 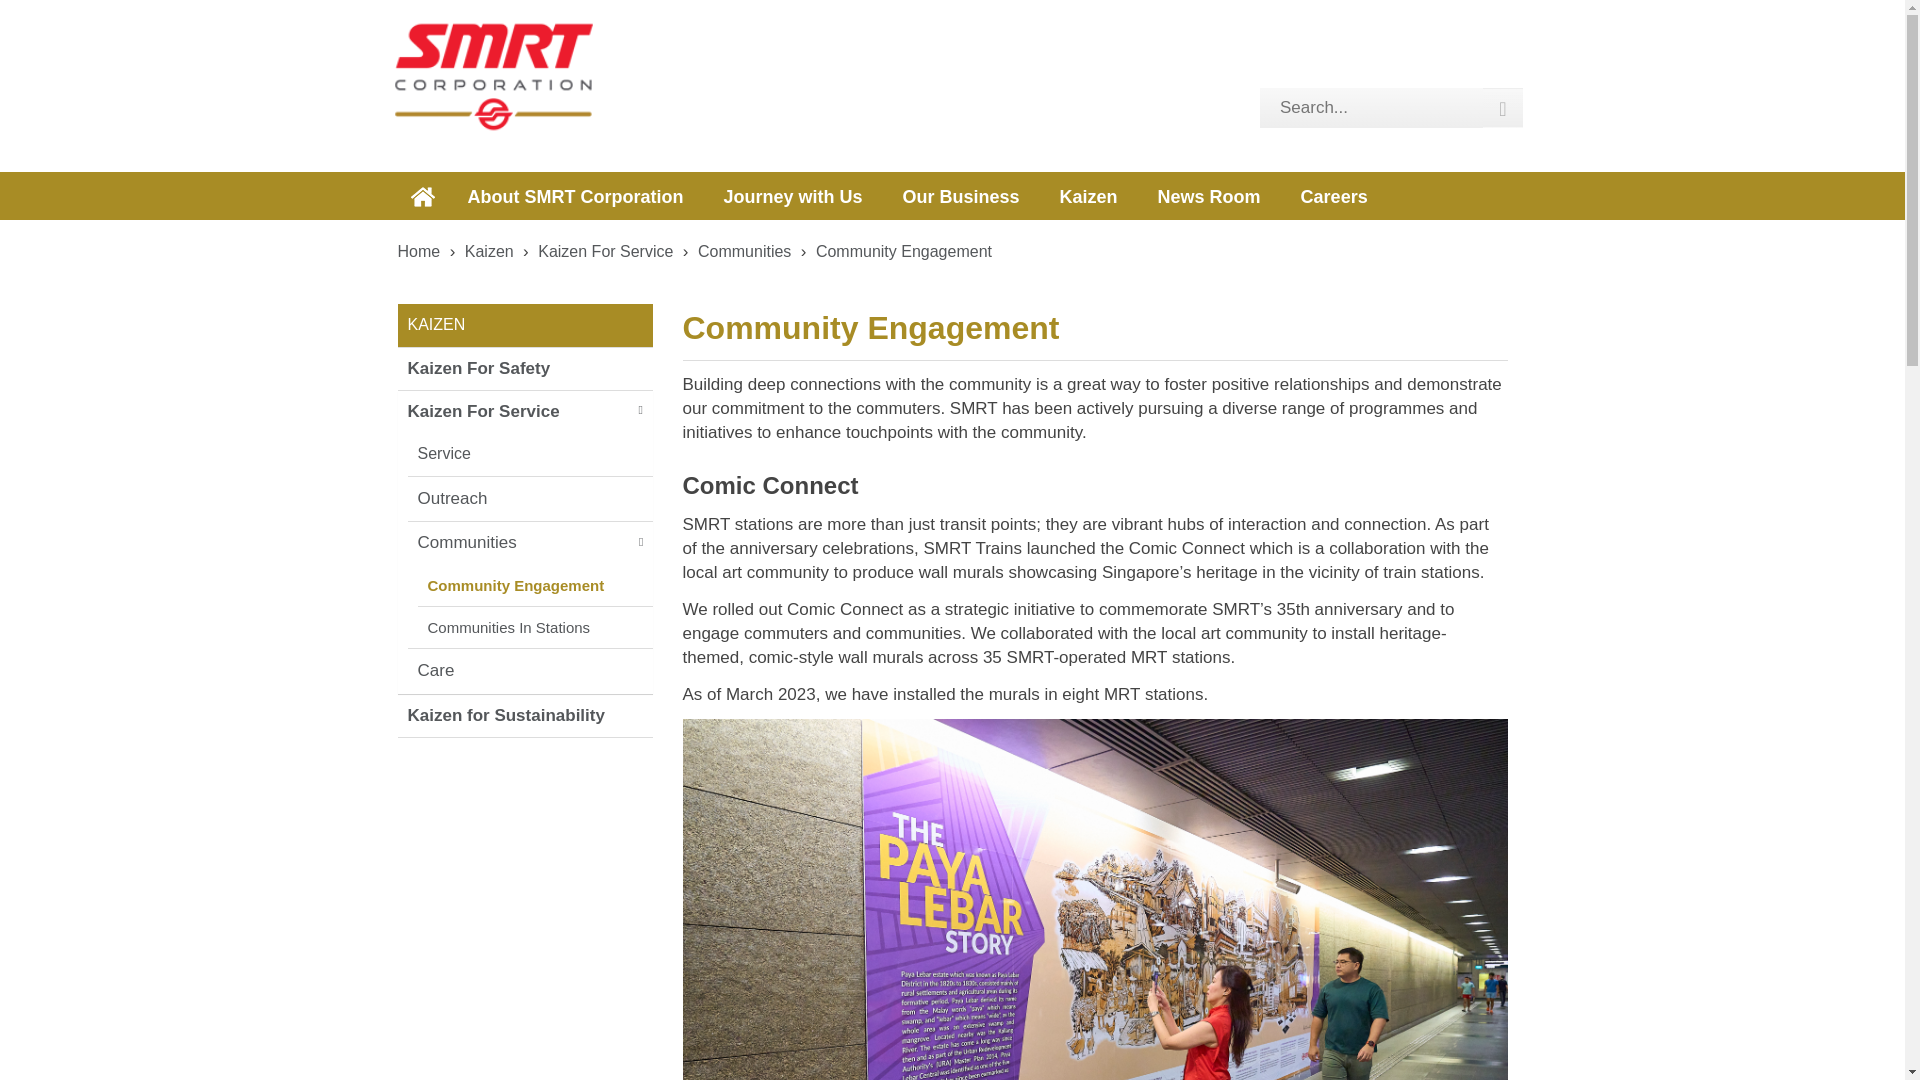 What do you see at coordinates (960, 196) in the screenshot?
I see `Our Business` at bounding box center [960, 196].